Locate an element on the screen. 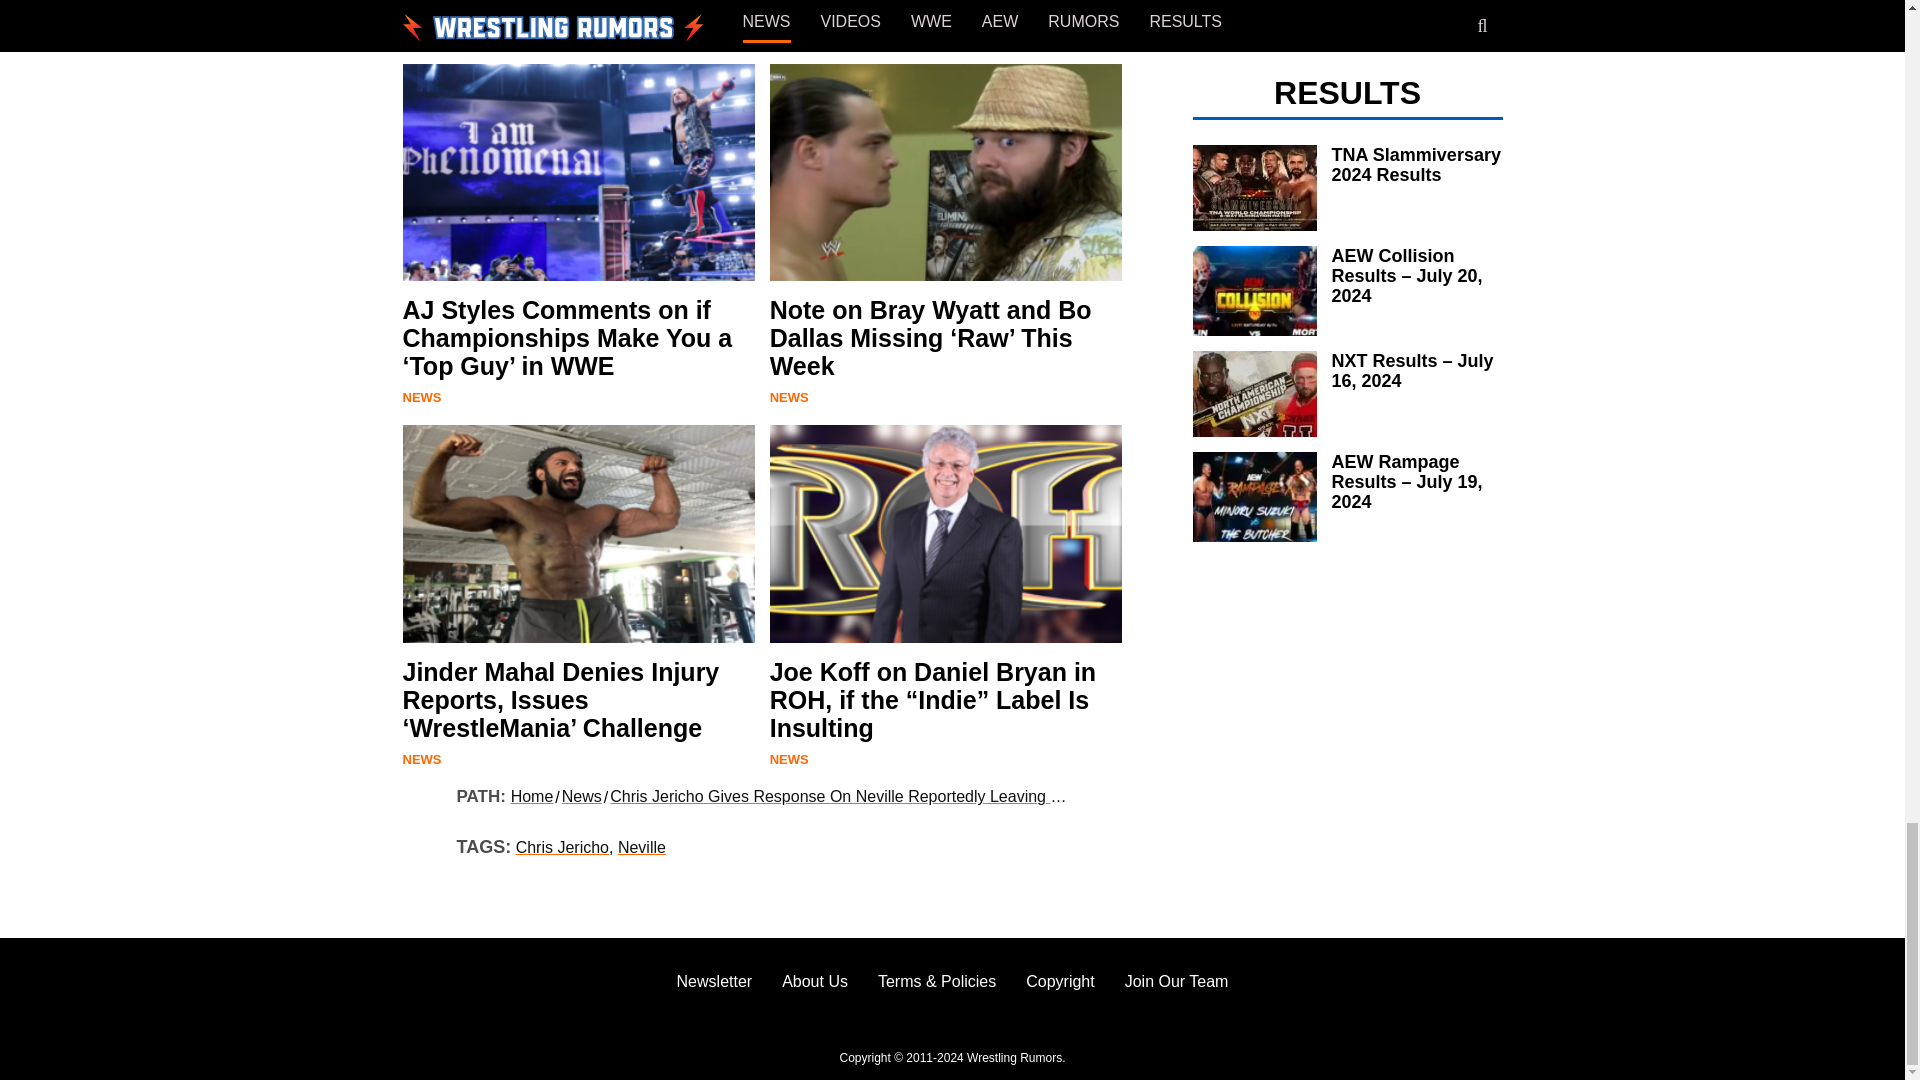 The width and height of the screenshot is (1920, 1080). News is located at coordinates (421, 397).